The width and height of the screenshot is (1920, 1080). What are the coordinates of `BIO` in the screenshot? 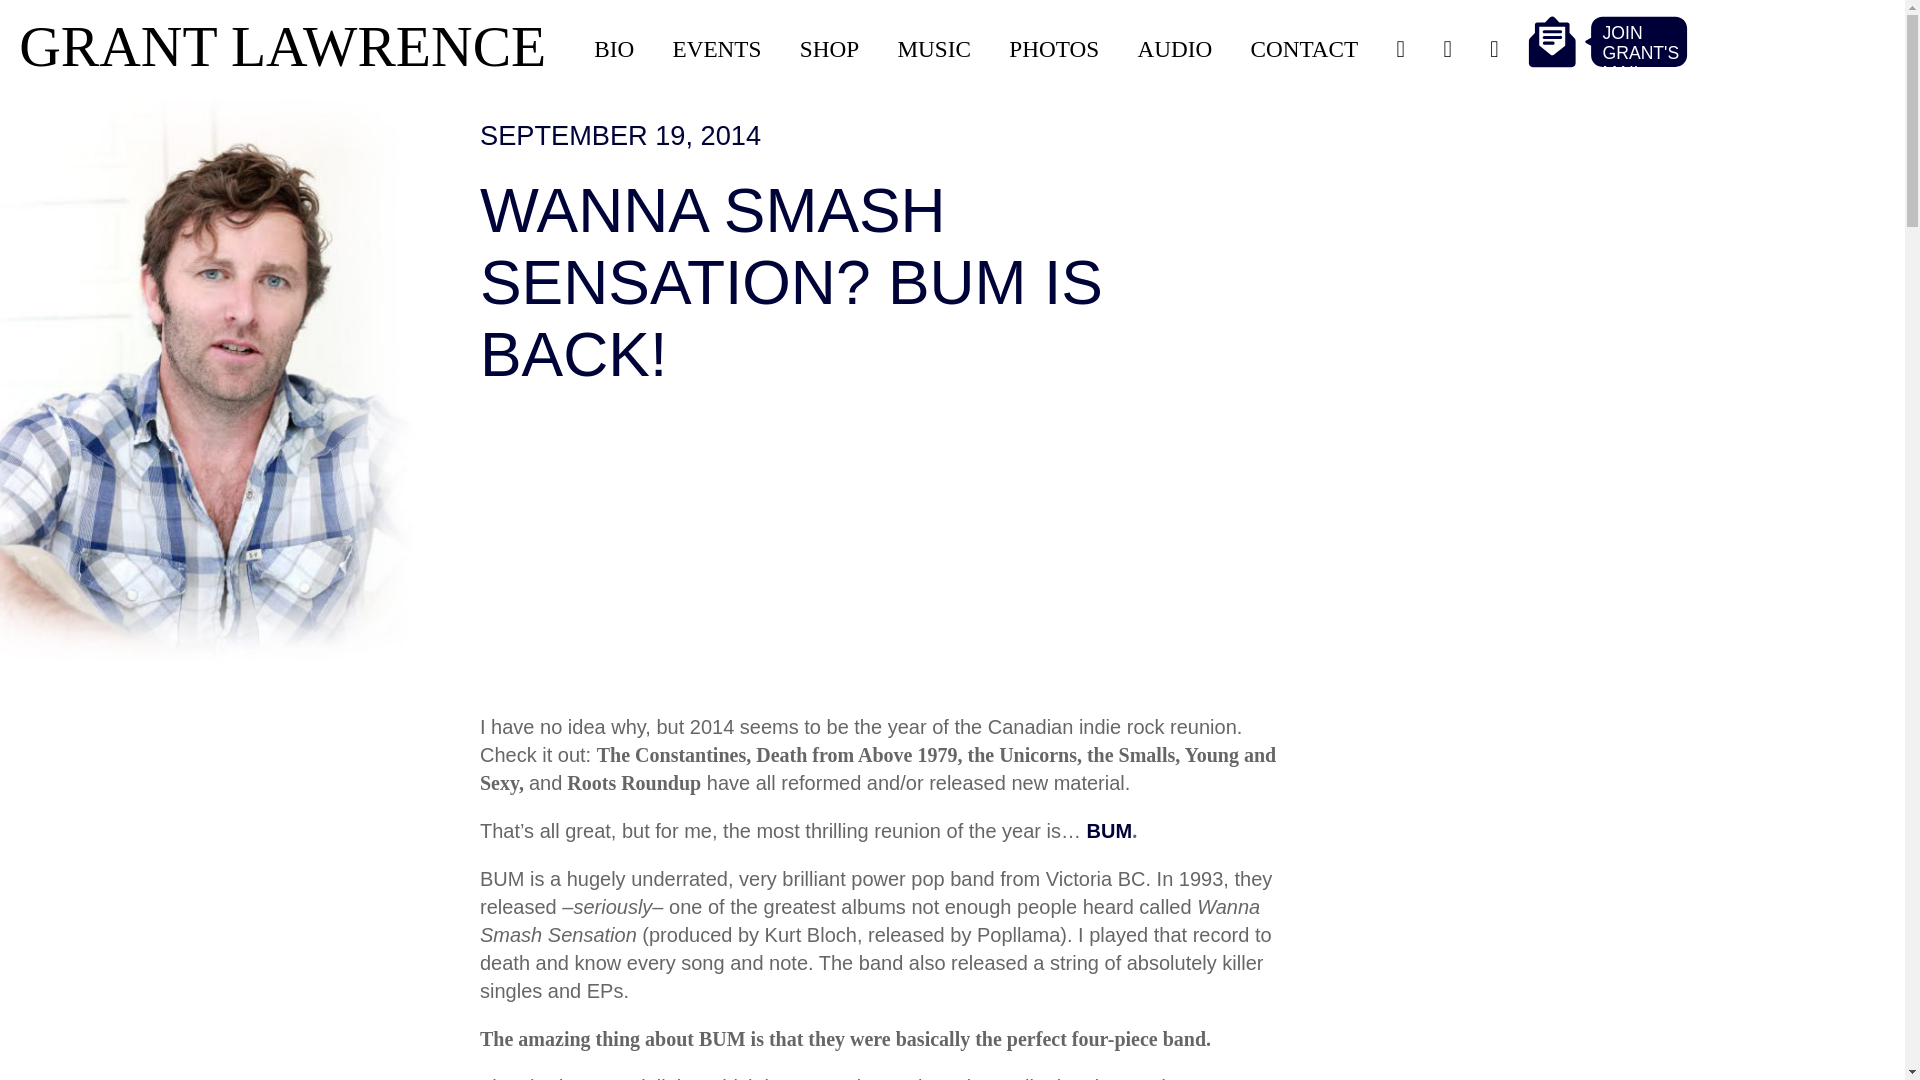 It's located at (613, 50).